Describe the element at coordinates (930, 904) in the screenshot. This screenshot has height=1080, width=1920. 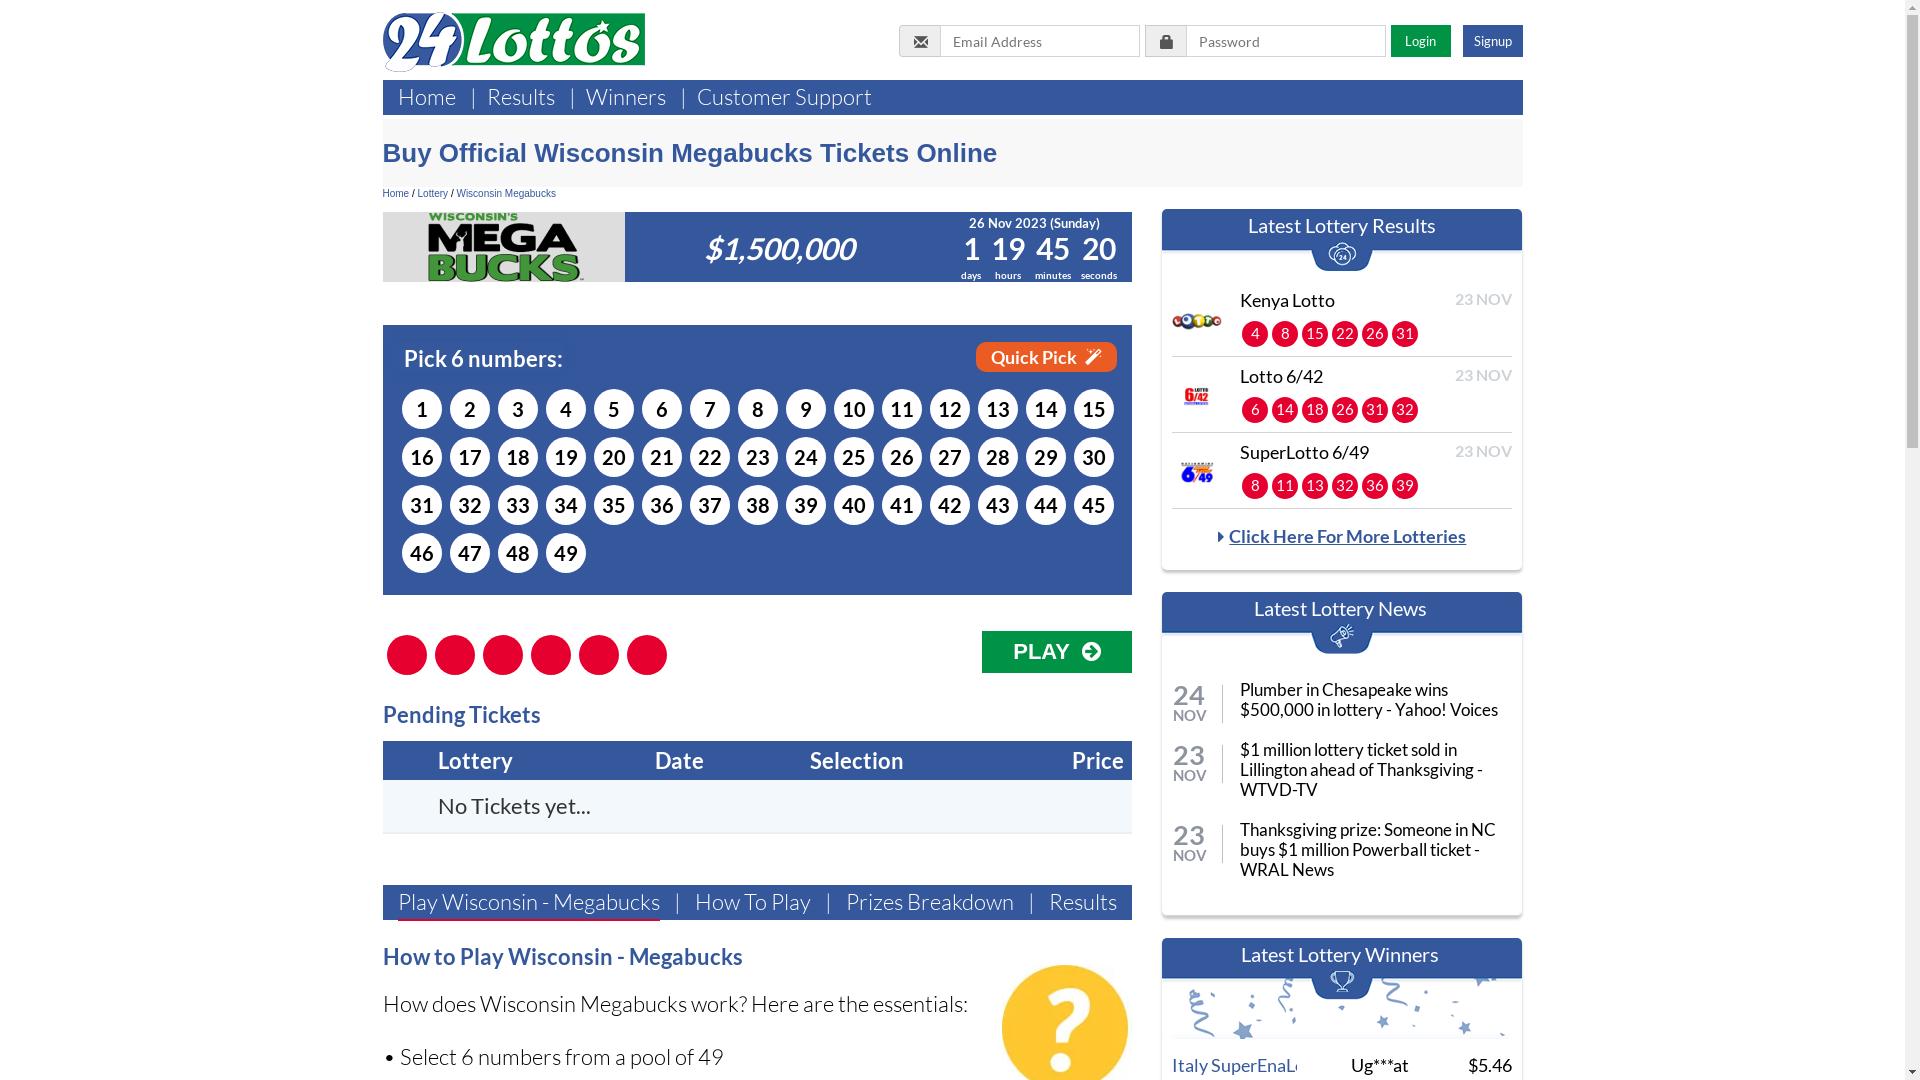
I see `Prizes Breakdown` at that location.